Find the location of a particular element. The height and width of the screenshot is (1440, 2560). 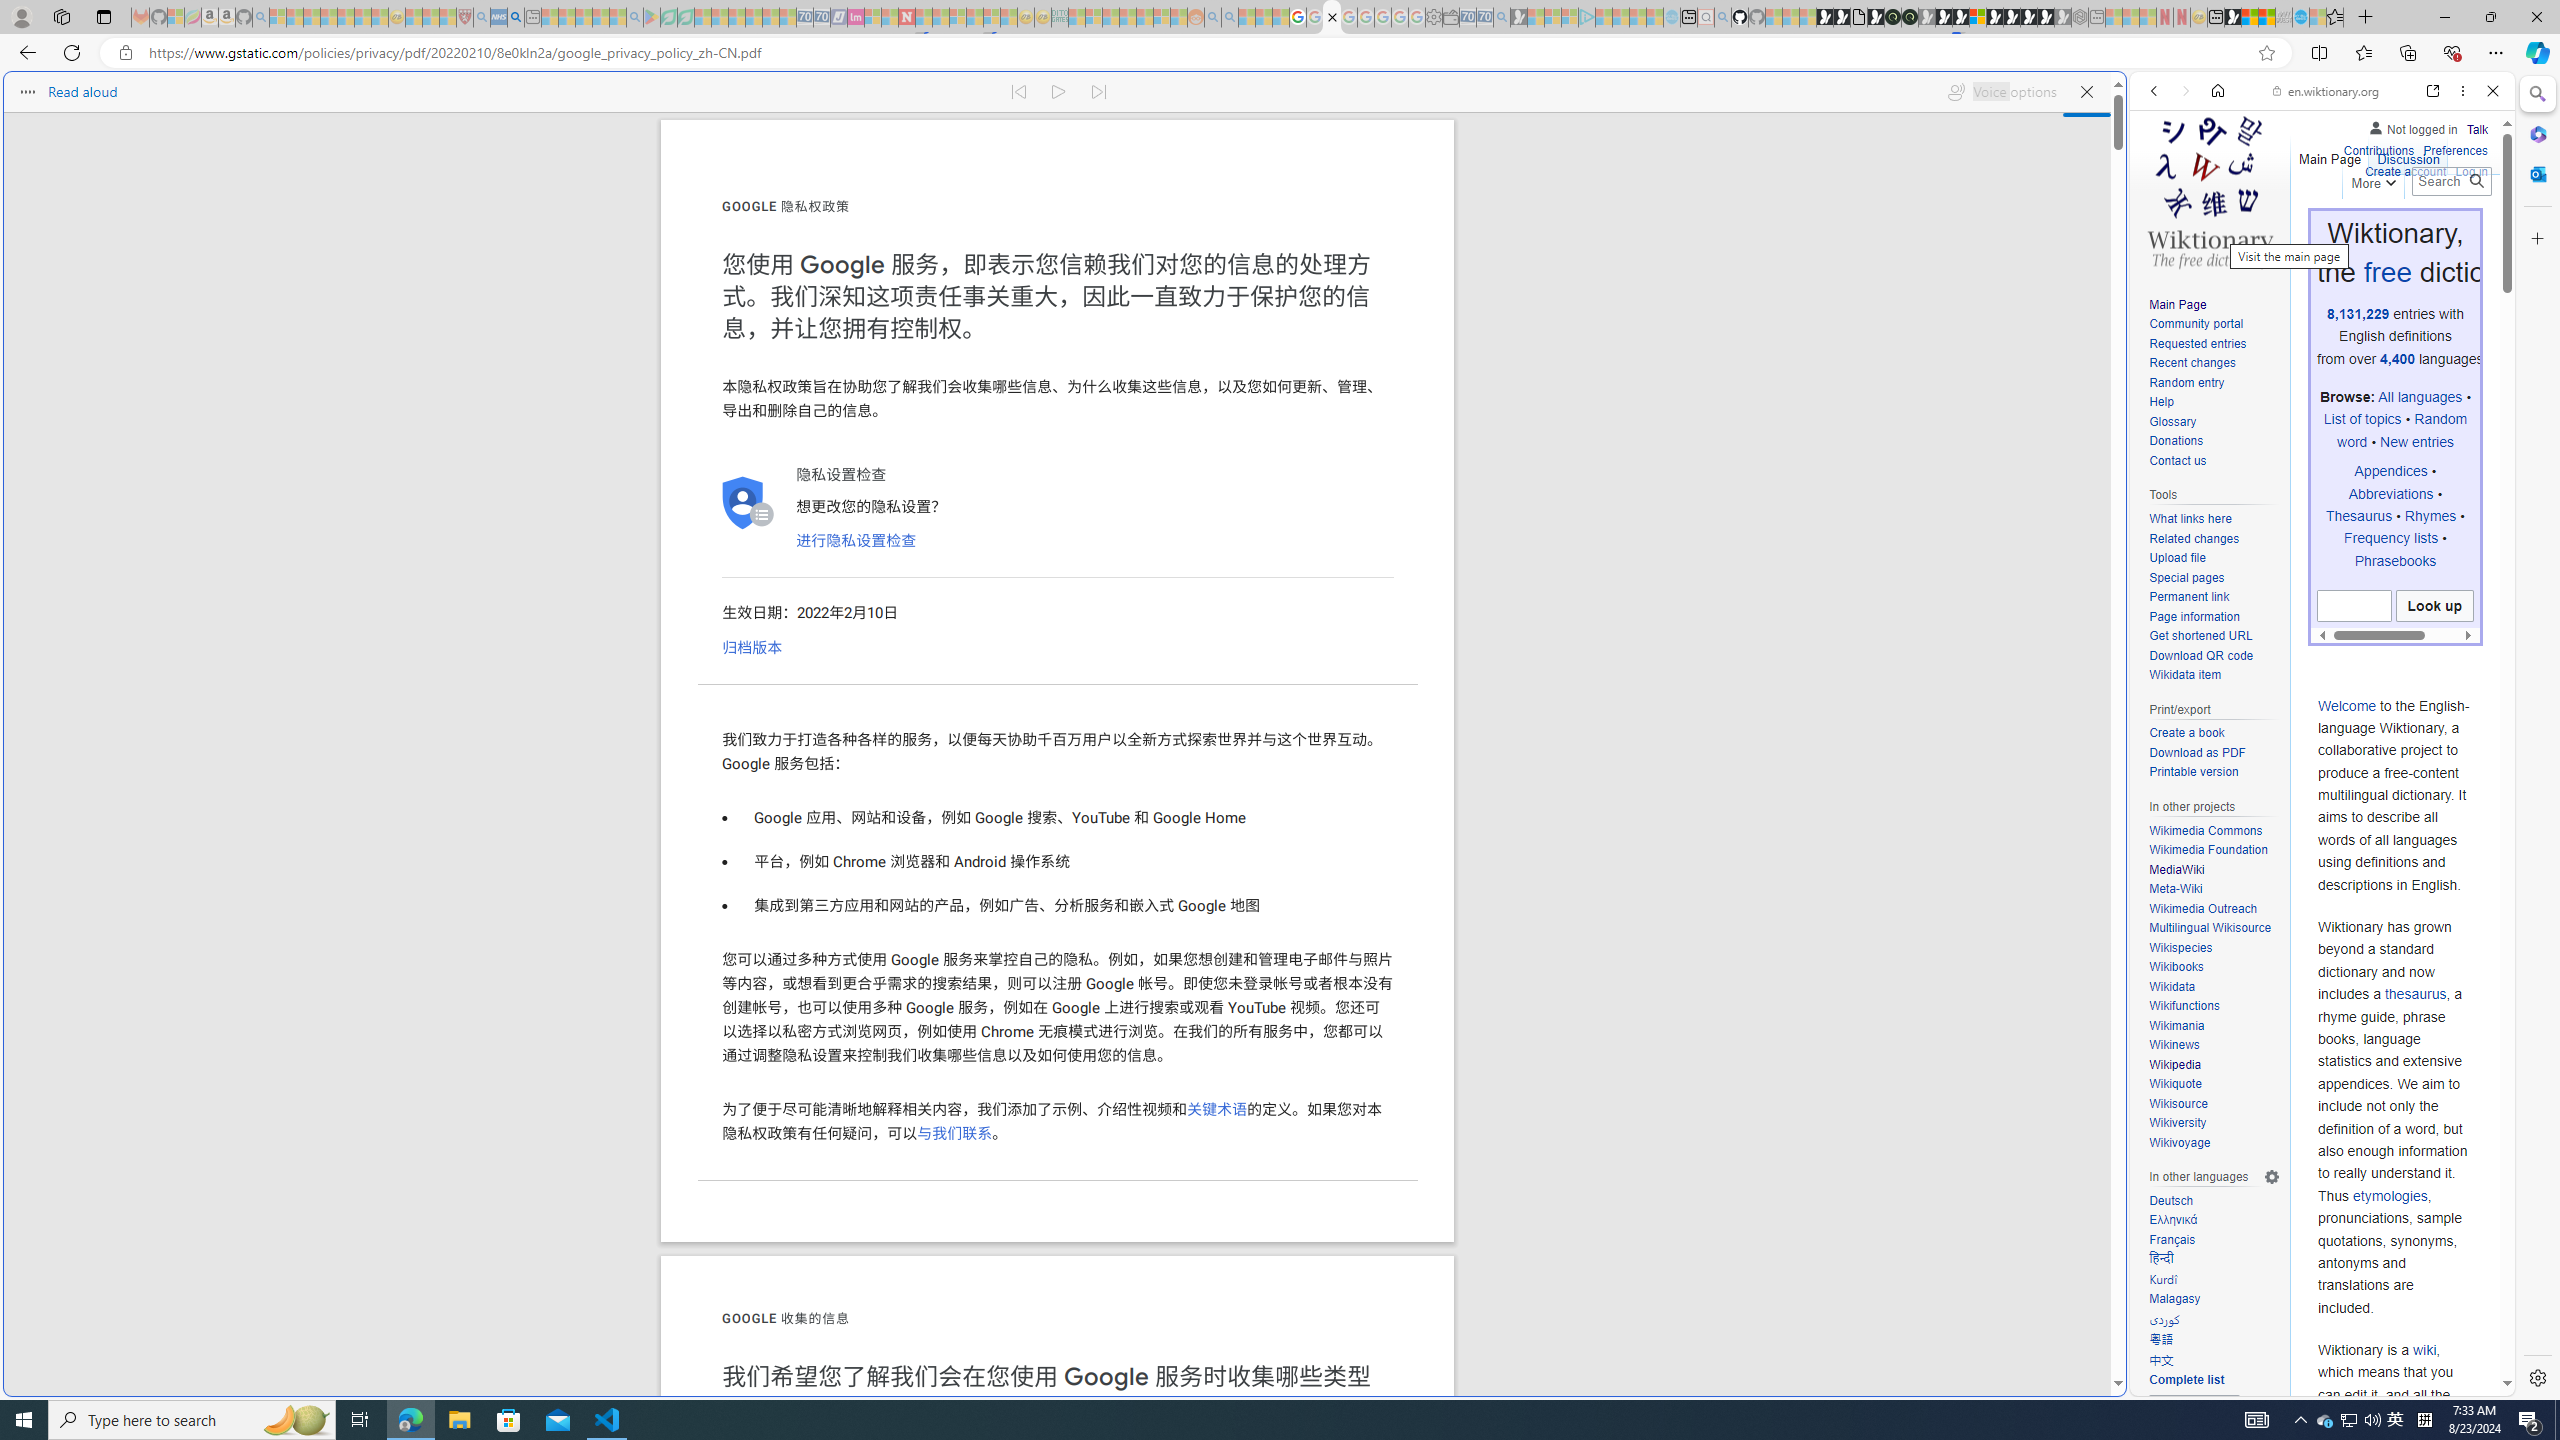

MediaWiki is located at coordinates (2176, 869).